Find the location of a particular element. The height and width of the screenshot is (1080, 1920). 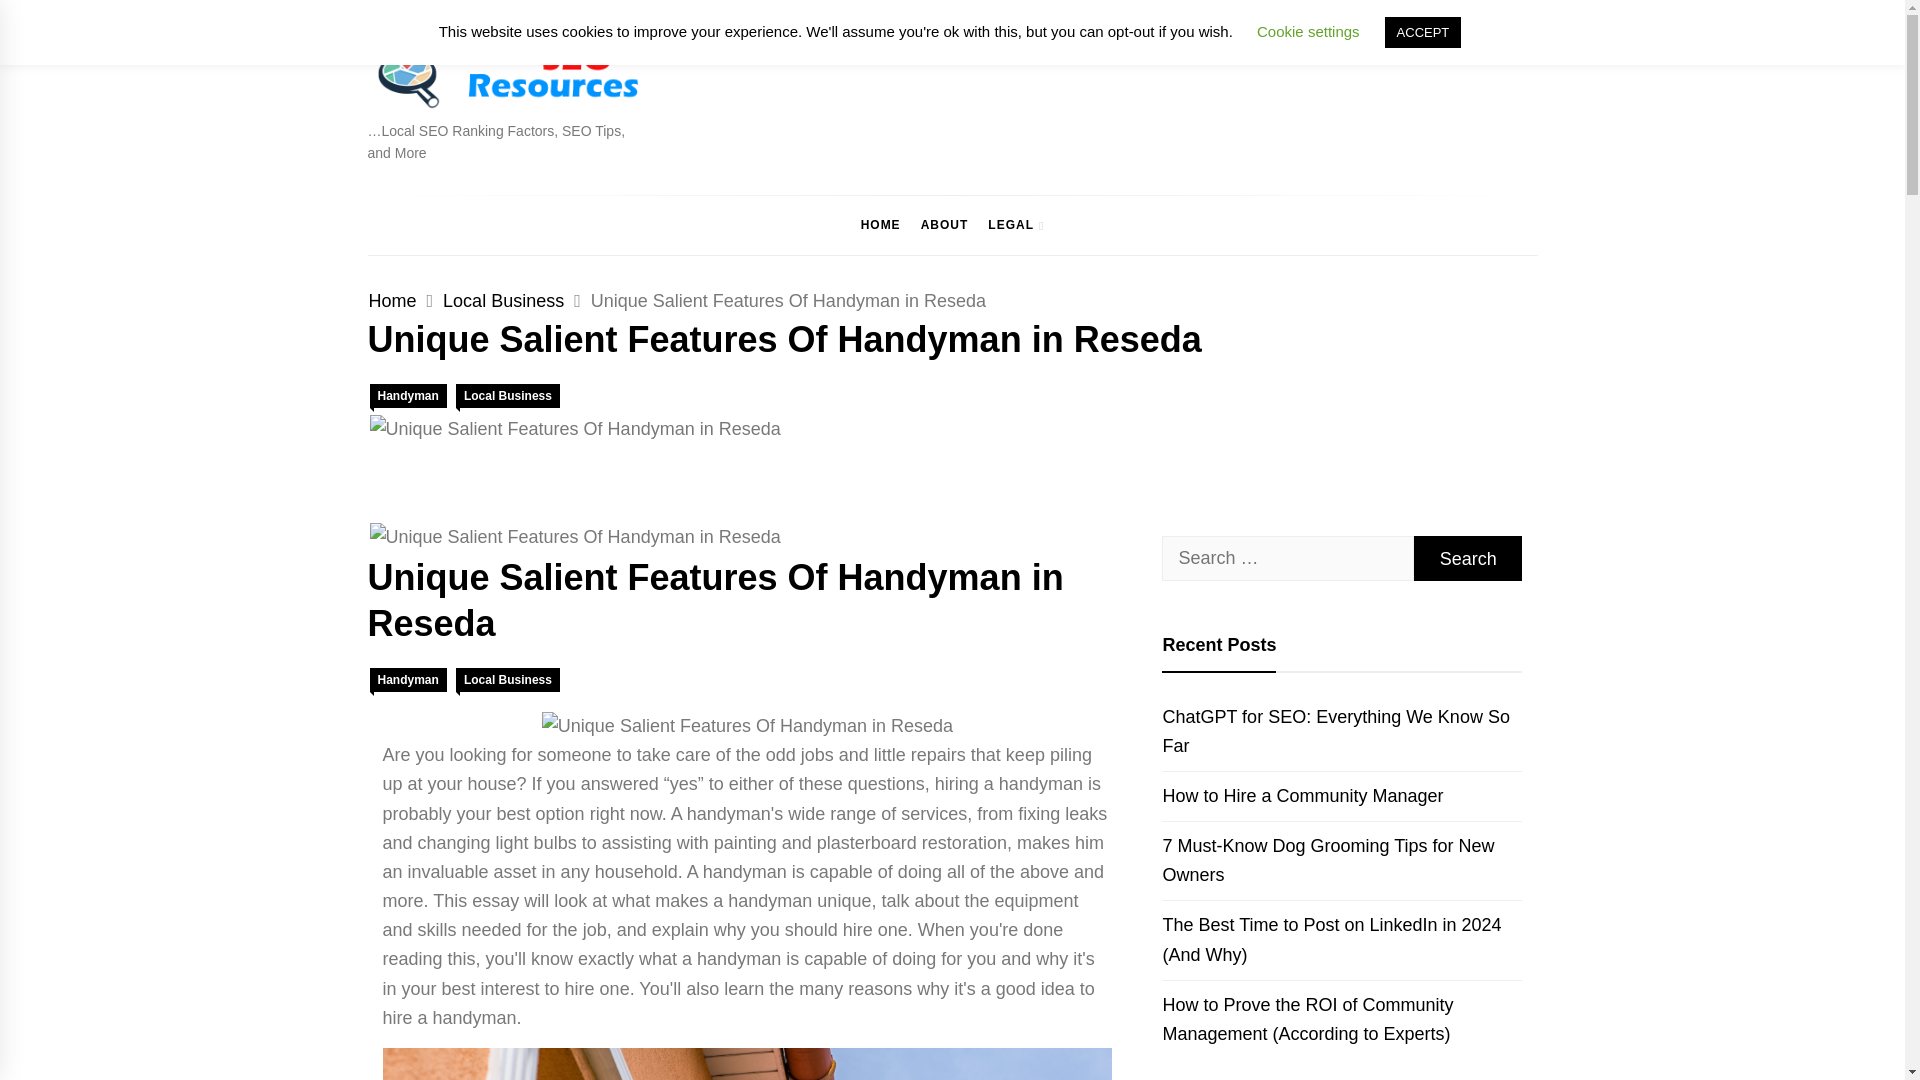

ABOUT is located at coordinates (944, 224).